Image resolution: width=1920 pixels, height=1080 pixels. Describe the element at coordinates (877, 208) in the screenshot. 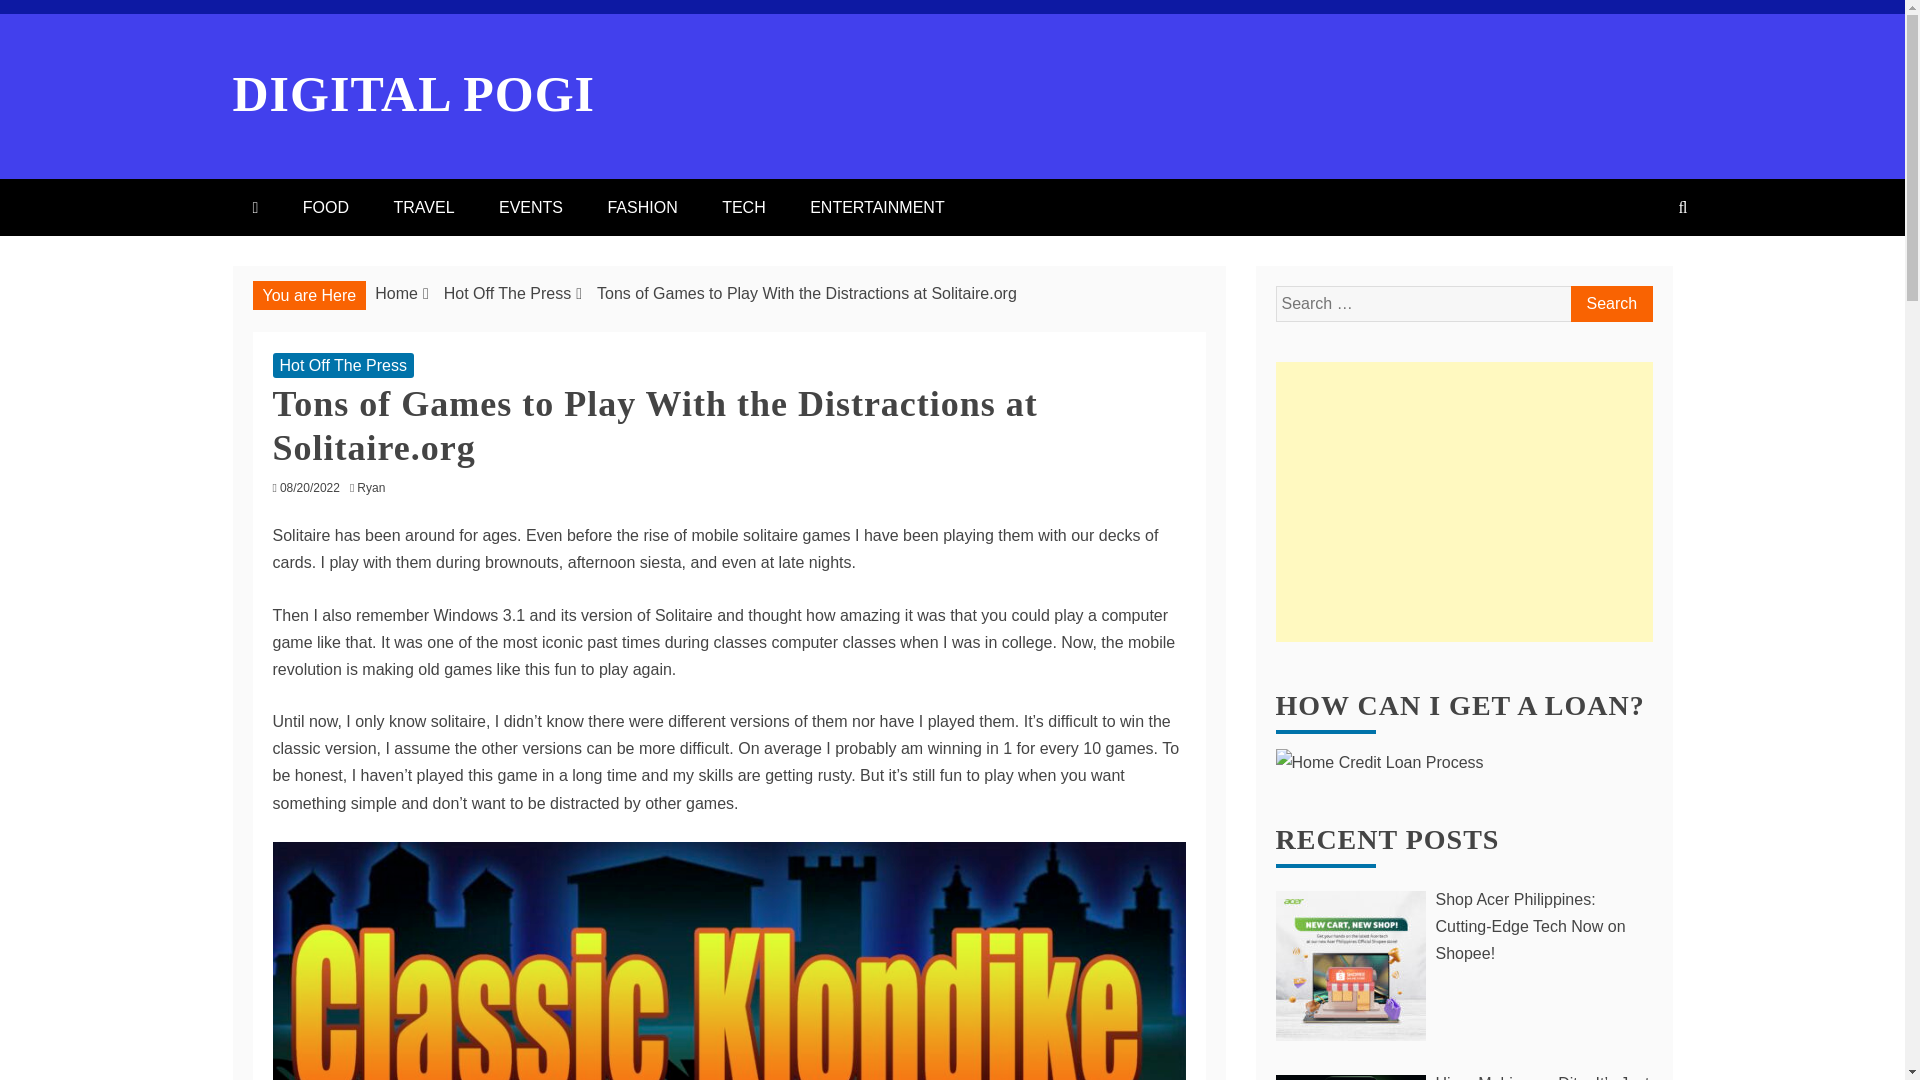

I see `ENTERTAINMENT` at that location.